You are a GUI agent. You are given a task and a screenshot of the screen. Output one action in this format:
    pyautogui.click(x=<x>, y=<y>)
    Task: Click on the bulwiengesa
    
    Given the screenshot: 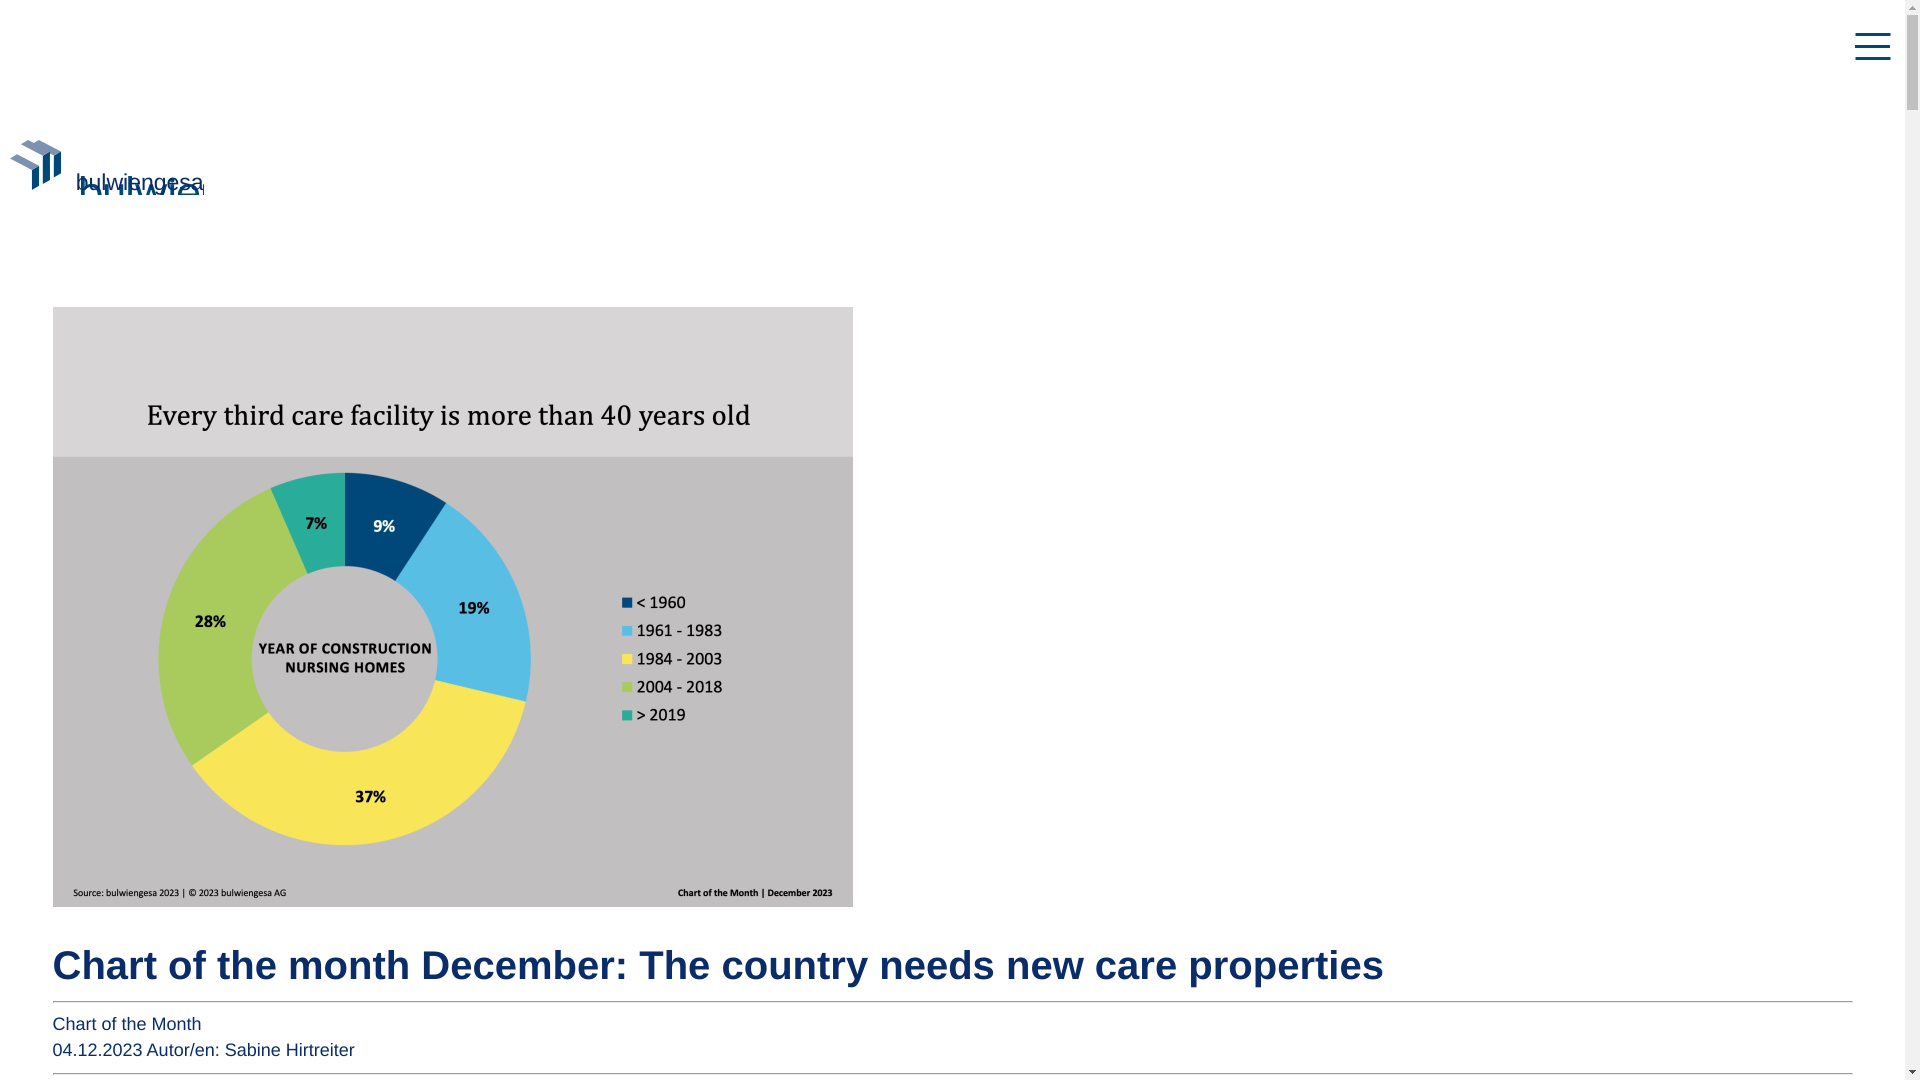 What is the action you would take?
    pyautogui.click(x=140, y=182)
    